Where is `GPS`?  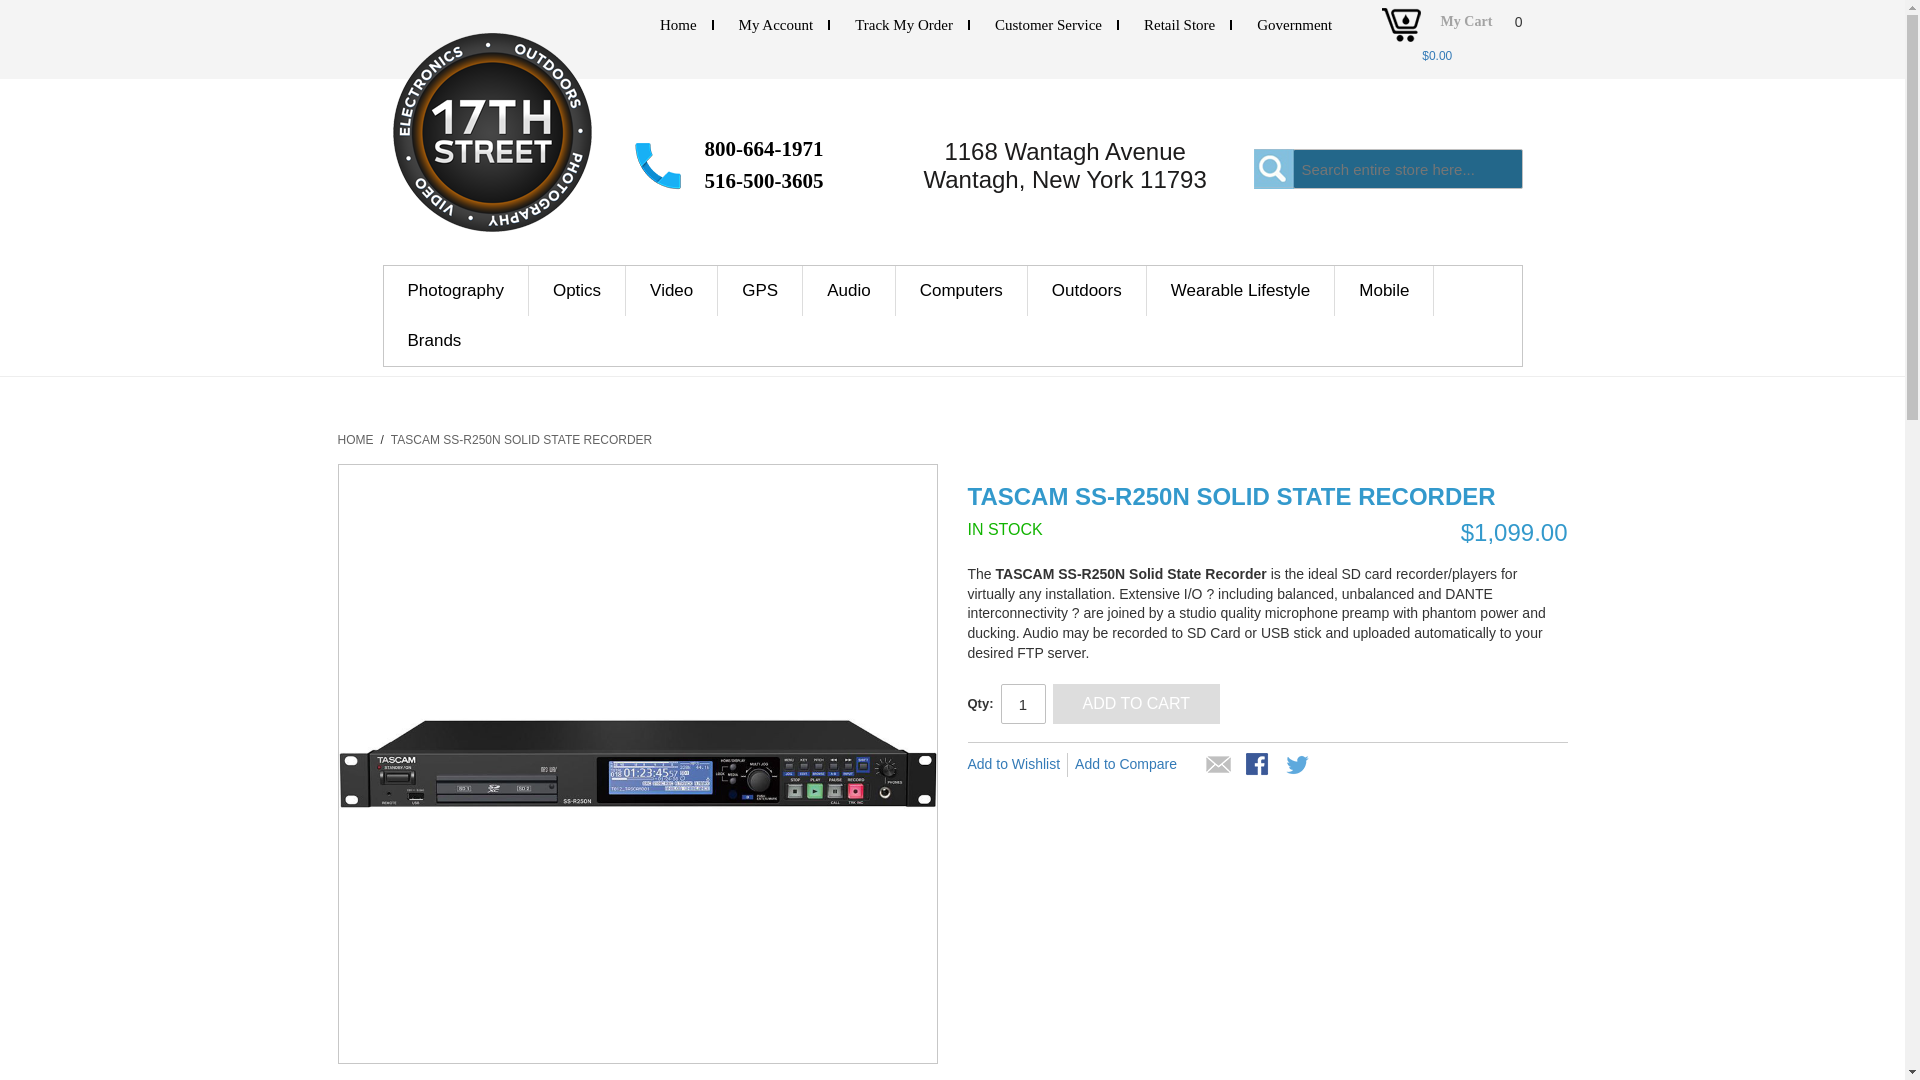 GPS is located at coordinates (760, 290).